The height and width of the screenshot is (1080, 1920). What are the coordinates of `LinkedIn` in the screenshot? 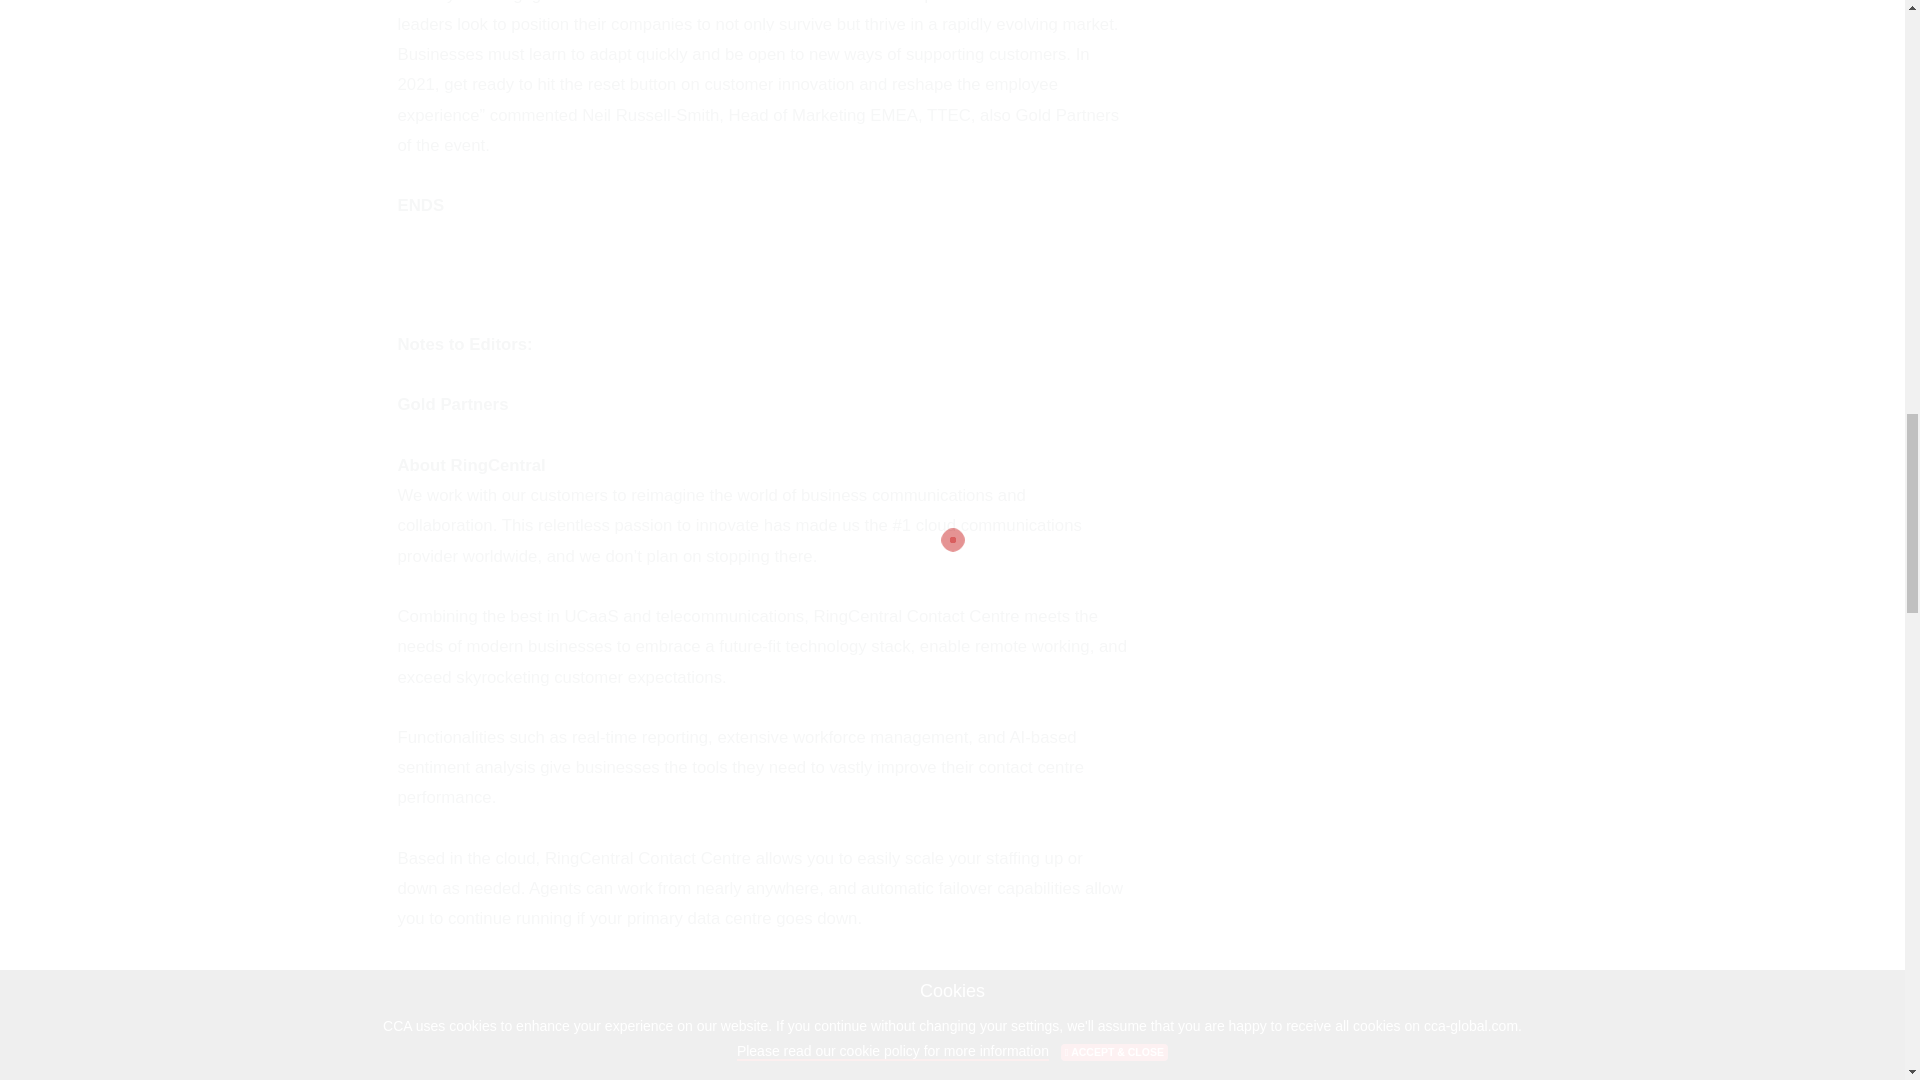 It's located at (568, 1010).